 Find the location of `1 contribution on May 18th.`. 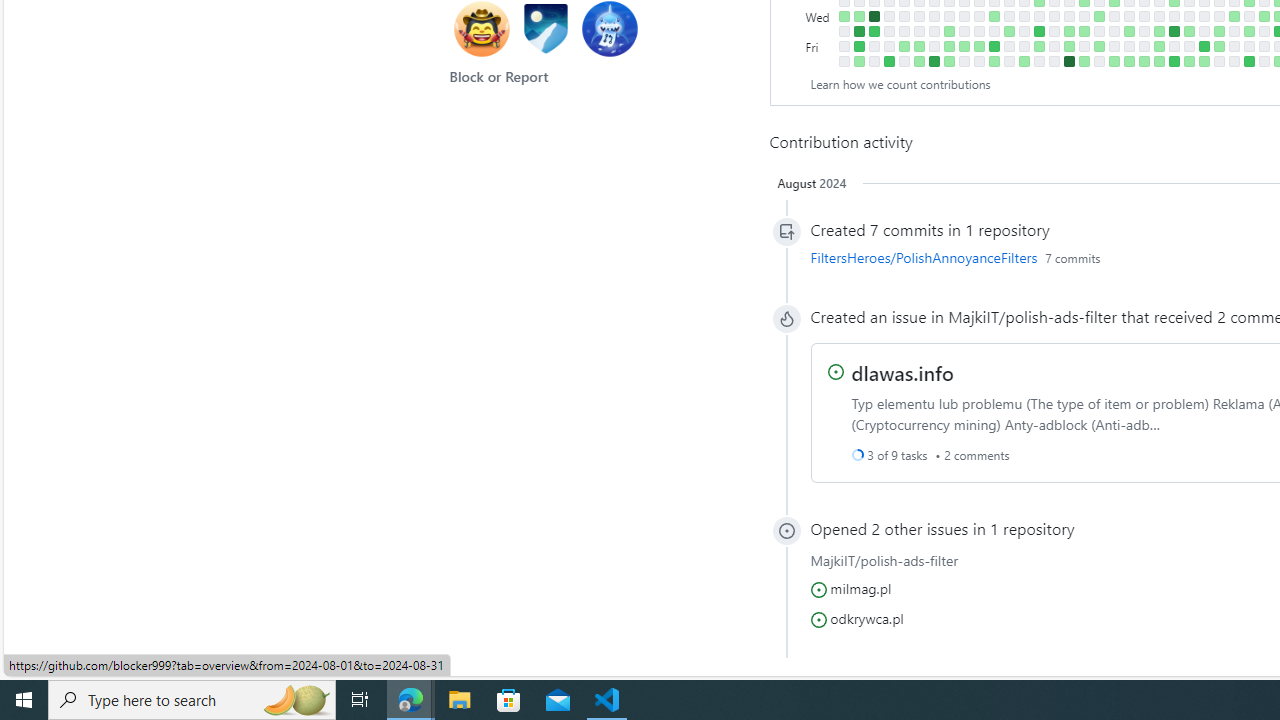

1 contribution on May 18th. is located at coordinates (1128, 61).